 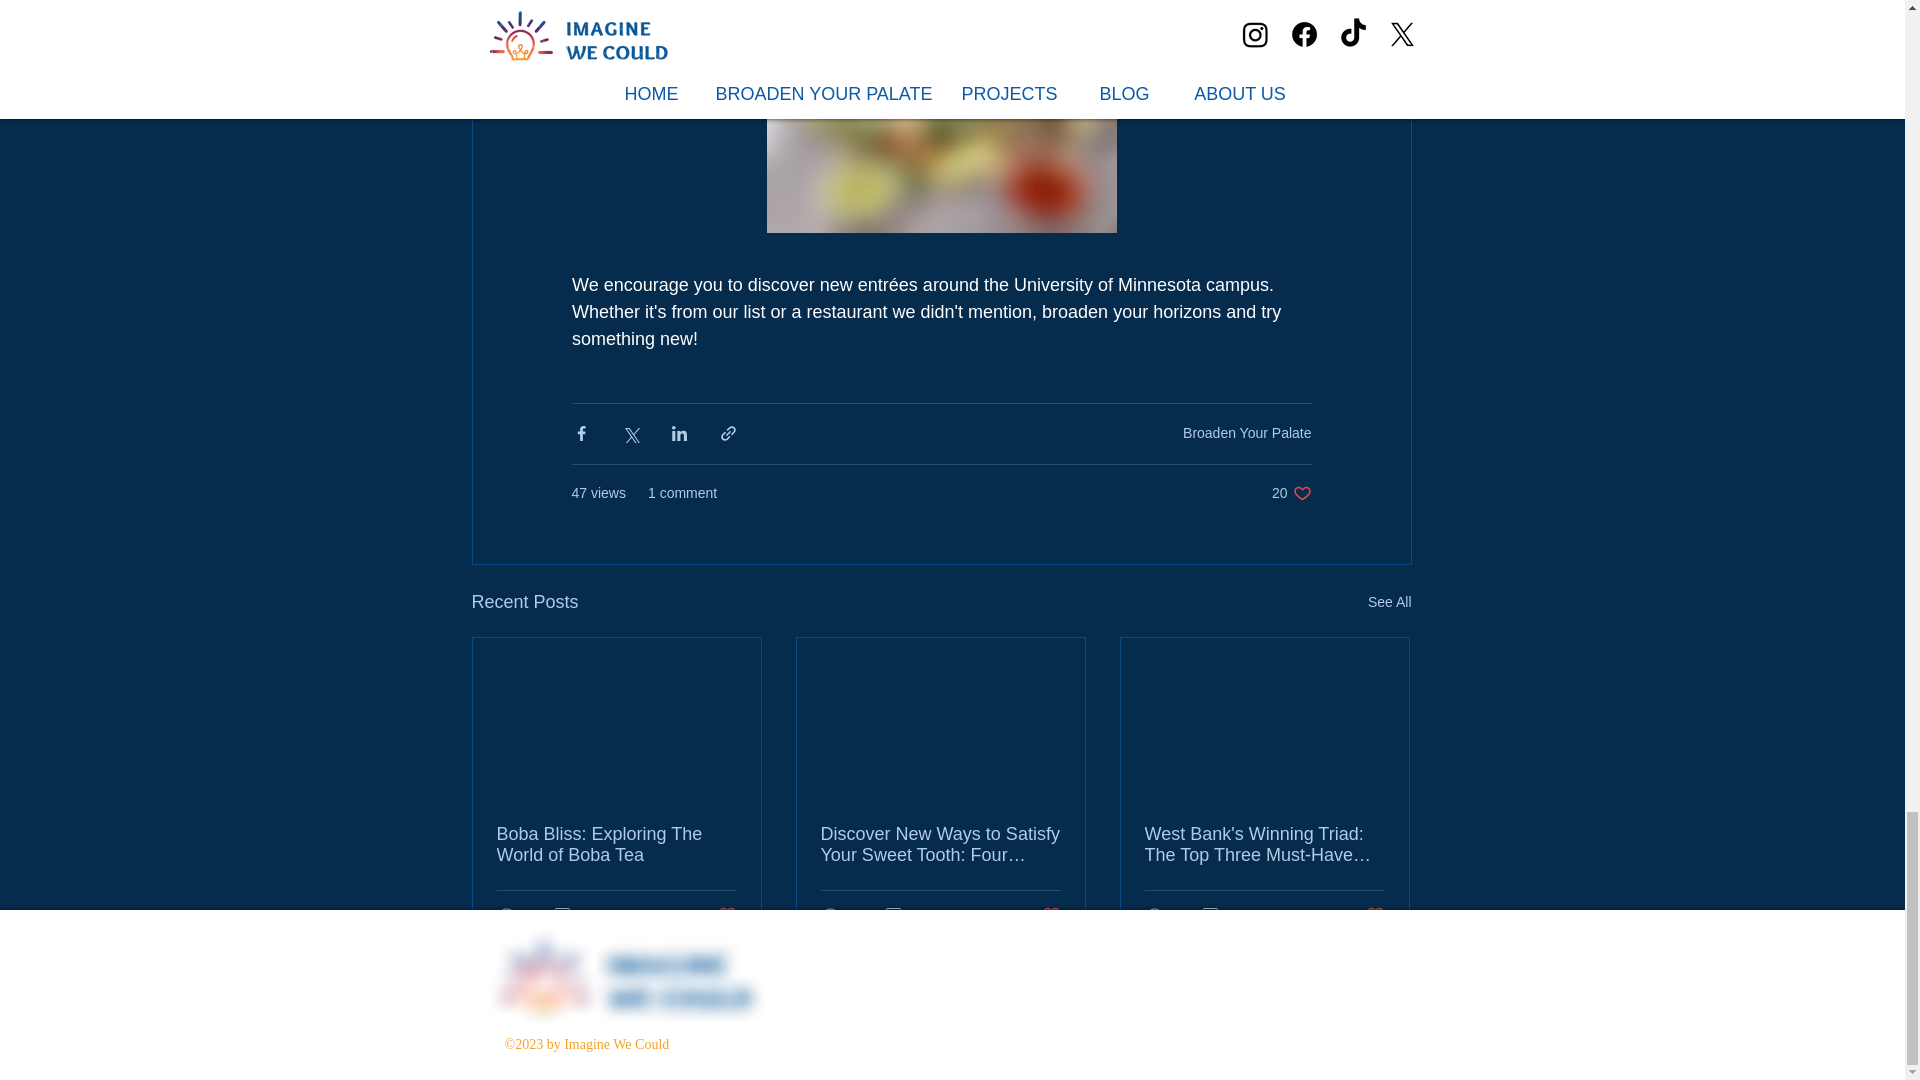 I want to click on Boba Bliss: Exploring The World of Boba Tea, so click(x=615, y=845).